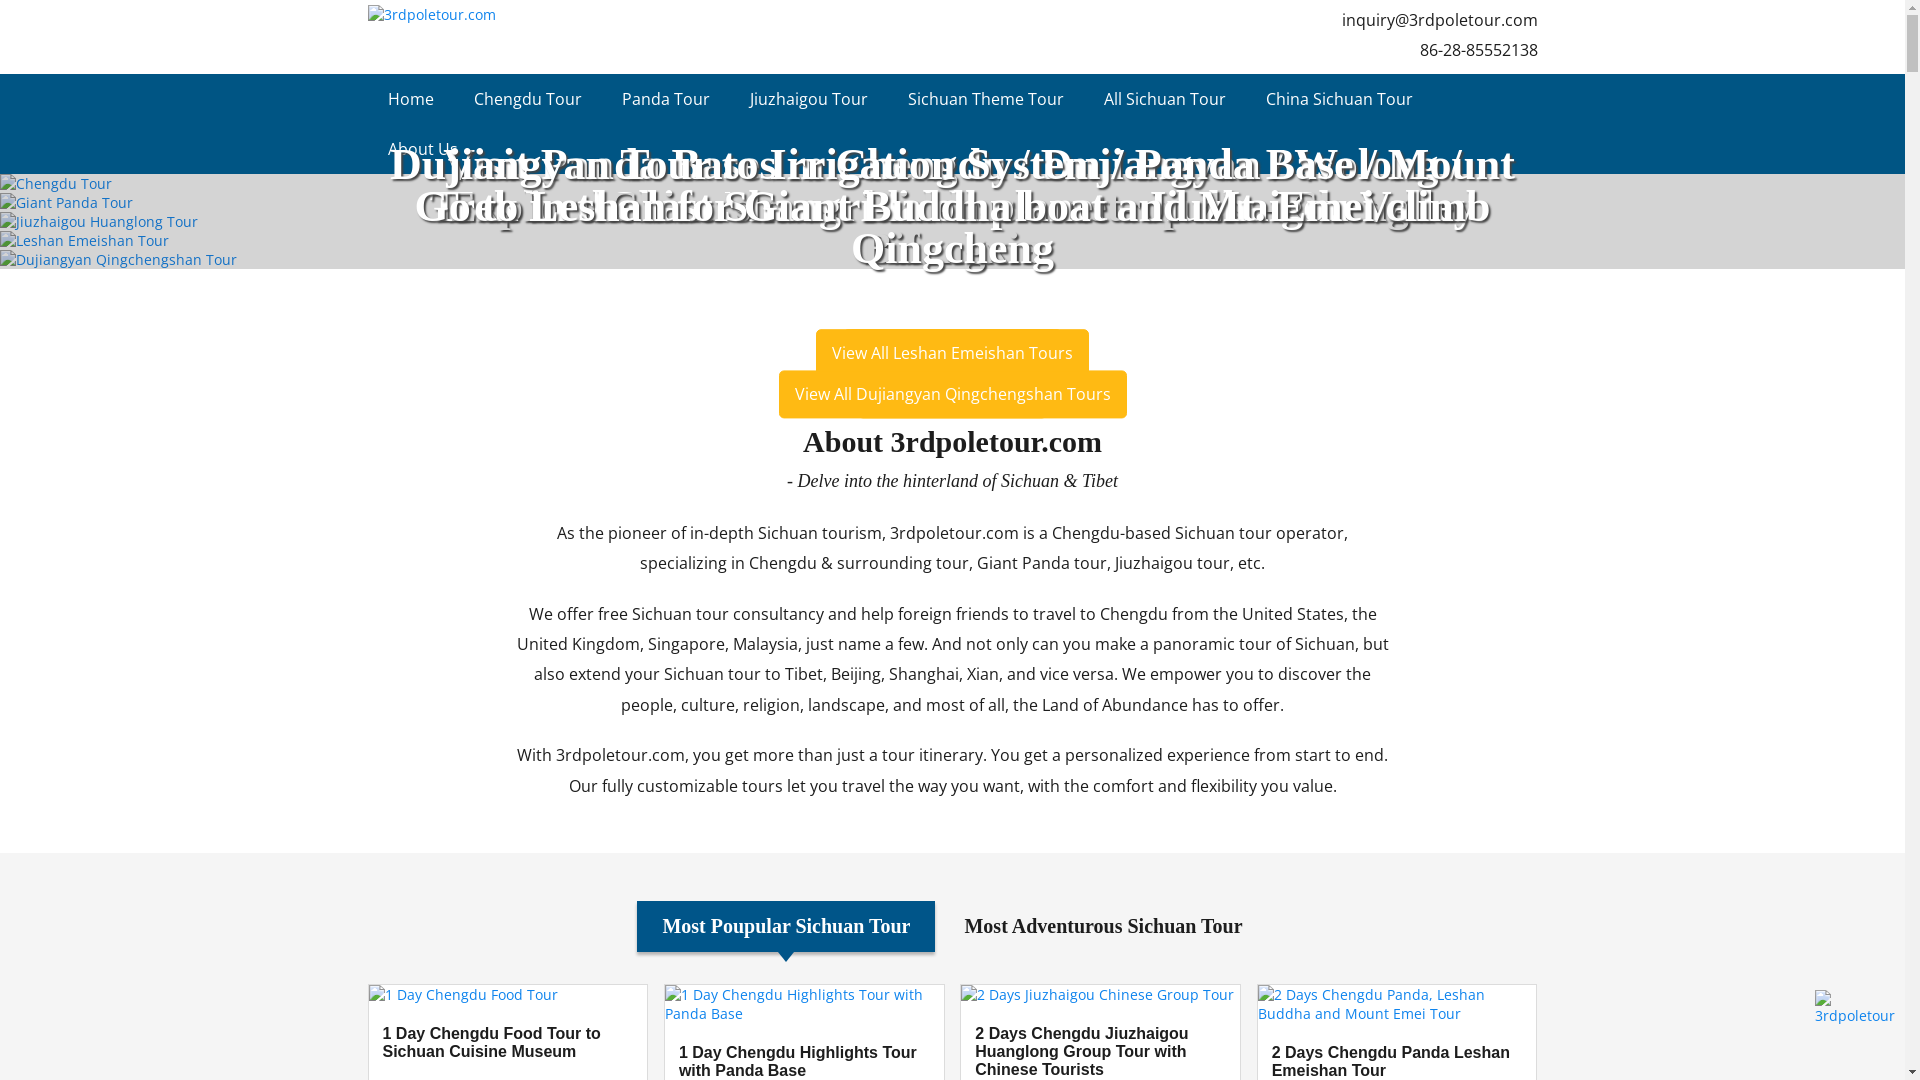  What do you see at coordinates (952, 184) in the screenshot?
I see `Chengdu Tour` at bounding box center [952, 184].